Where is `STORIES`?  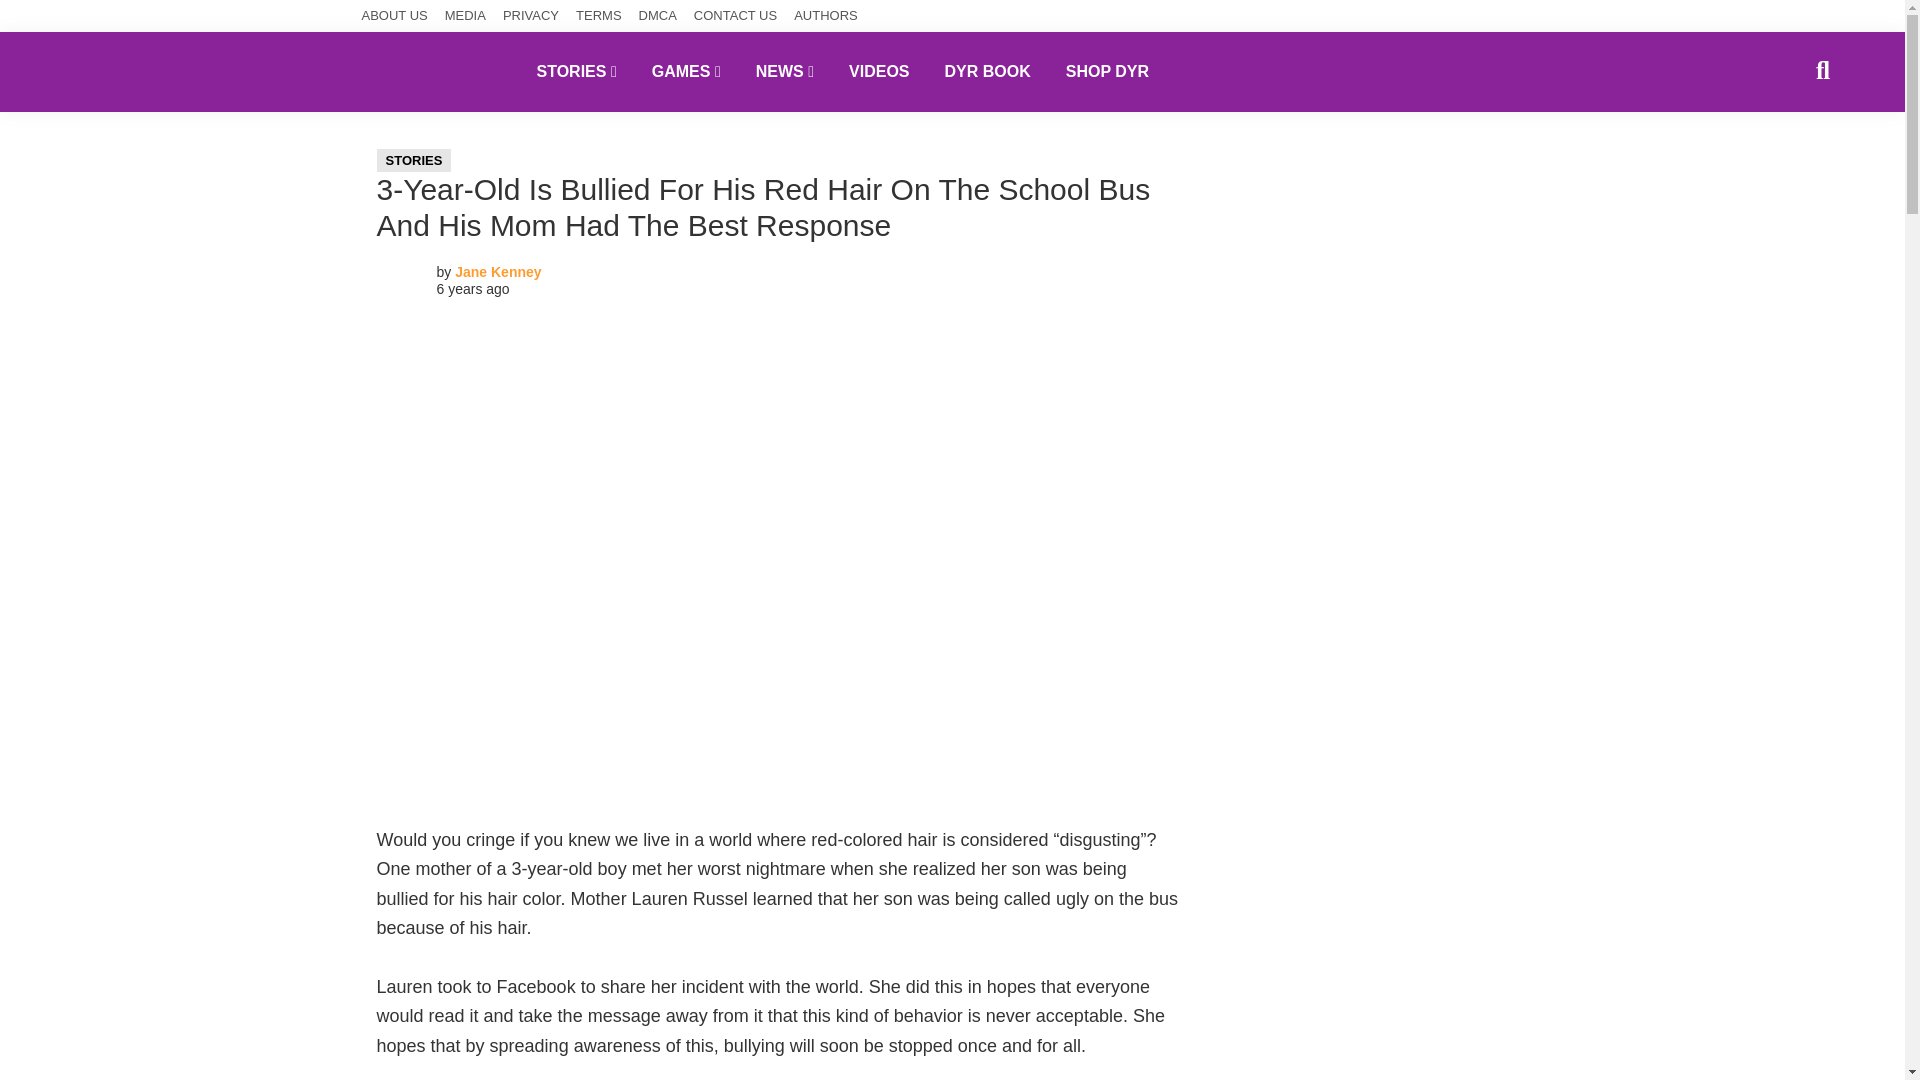 STORIES is located at coordinates (414, 160).